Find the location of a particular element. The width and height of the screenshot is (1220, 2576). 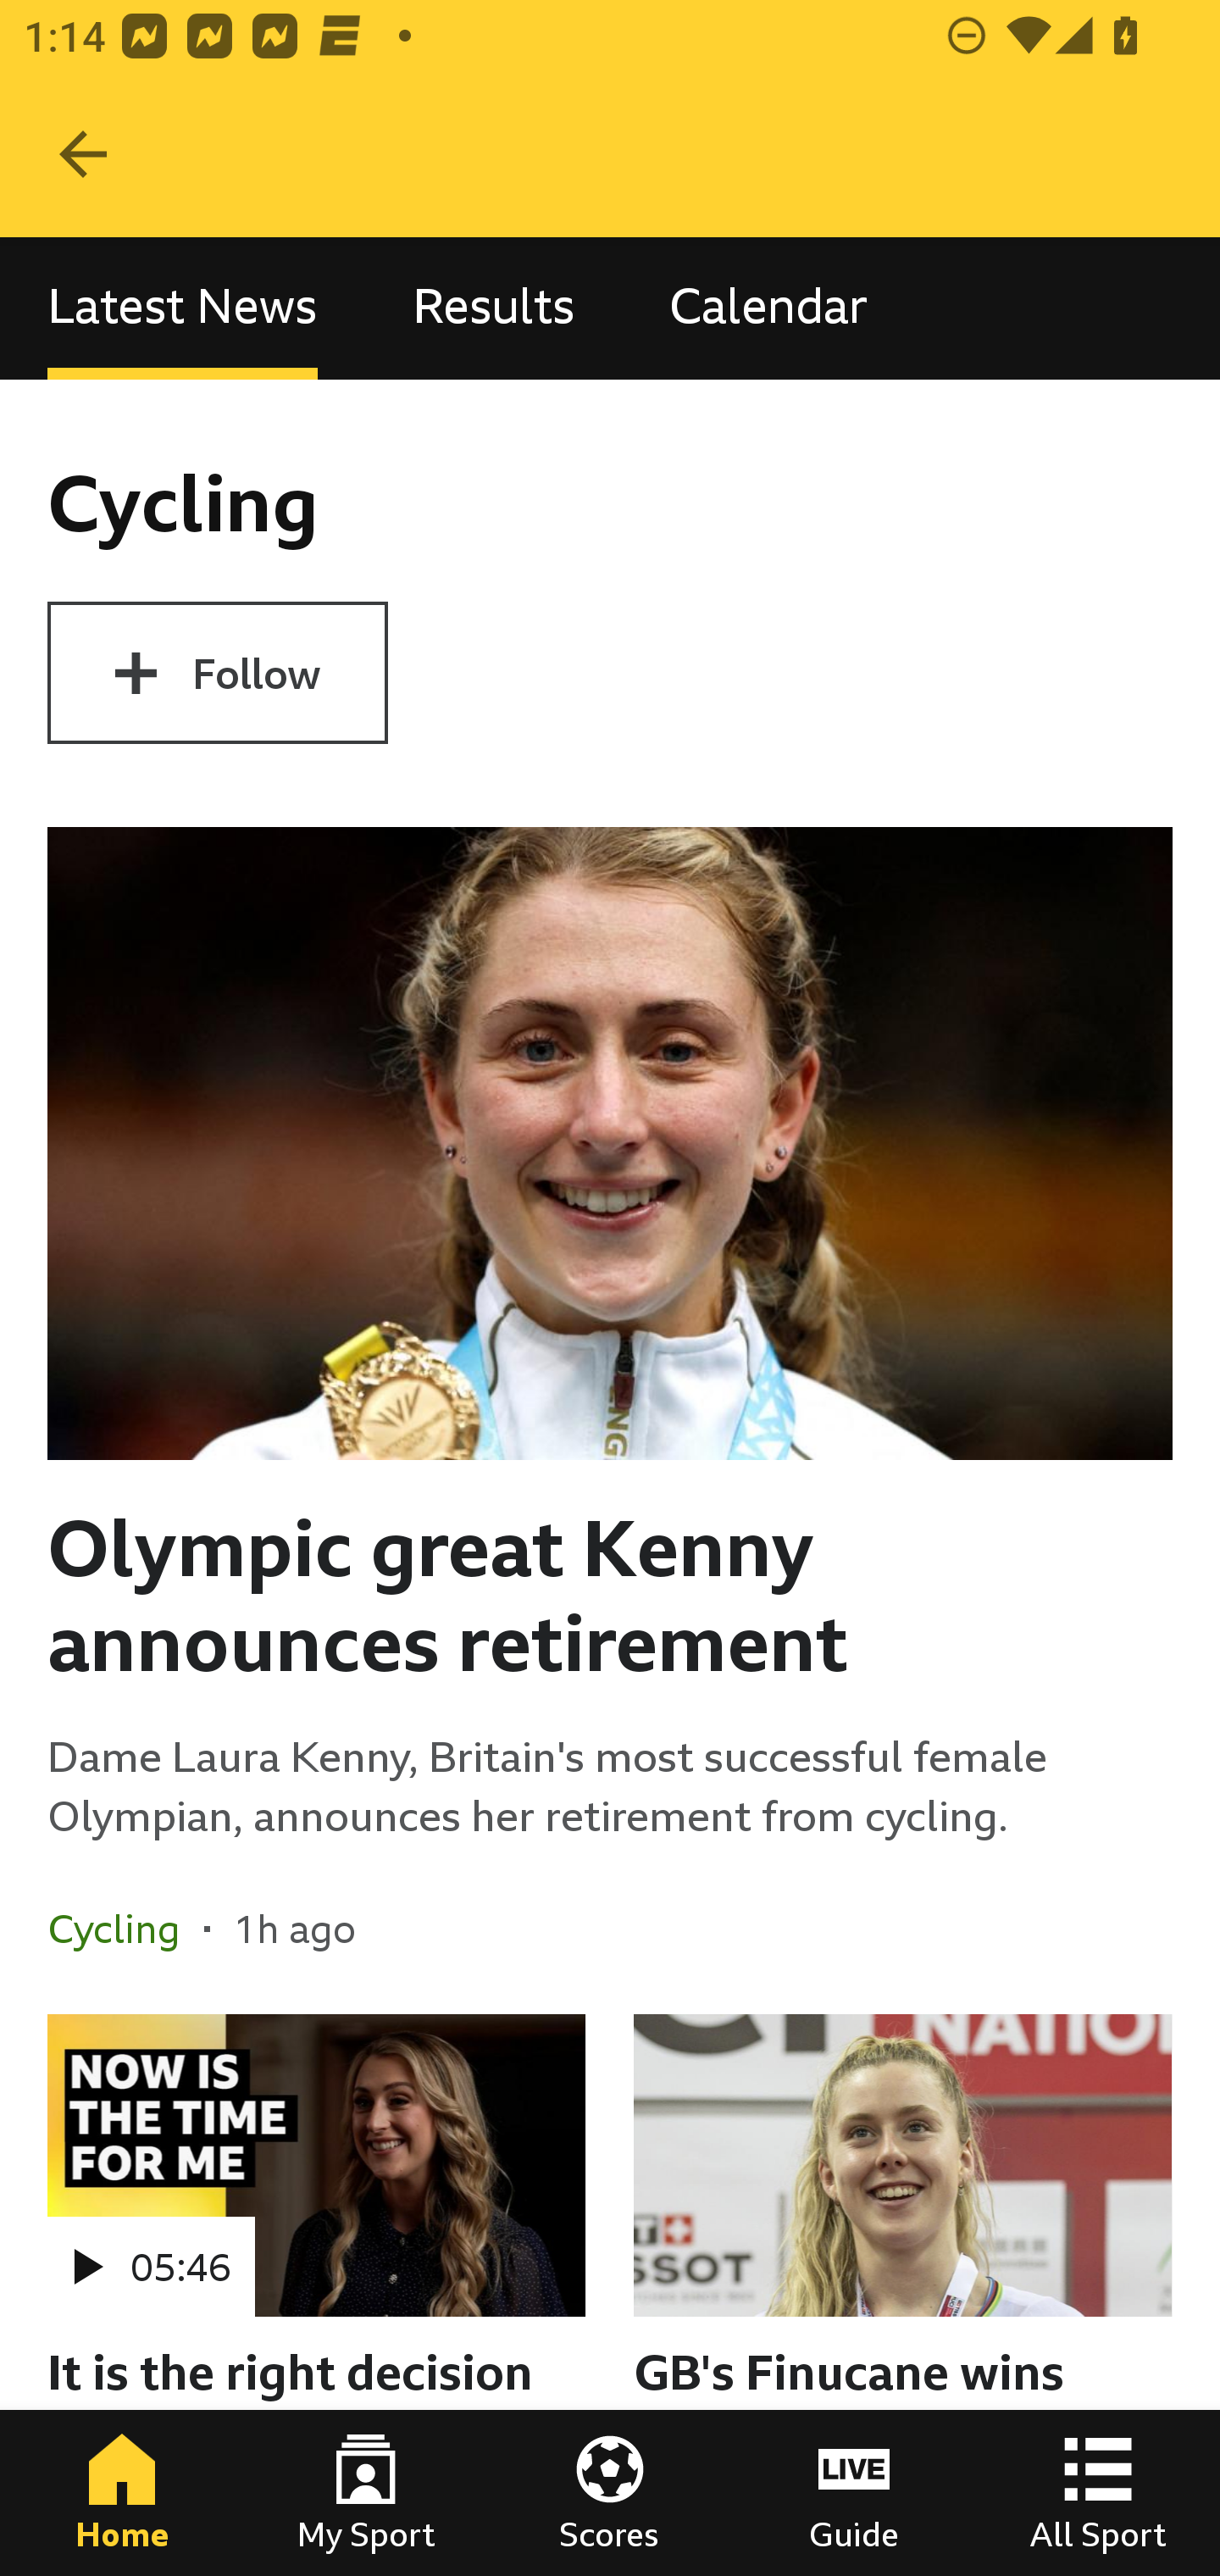

My Sport is located at coordinates (366, 2493).